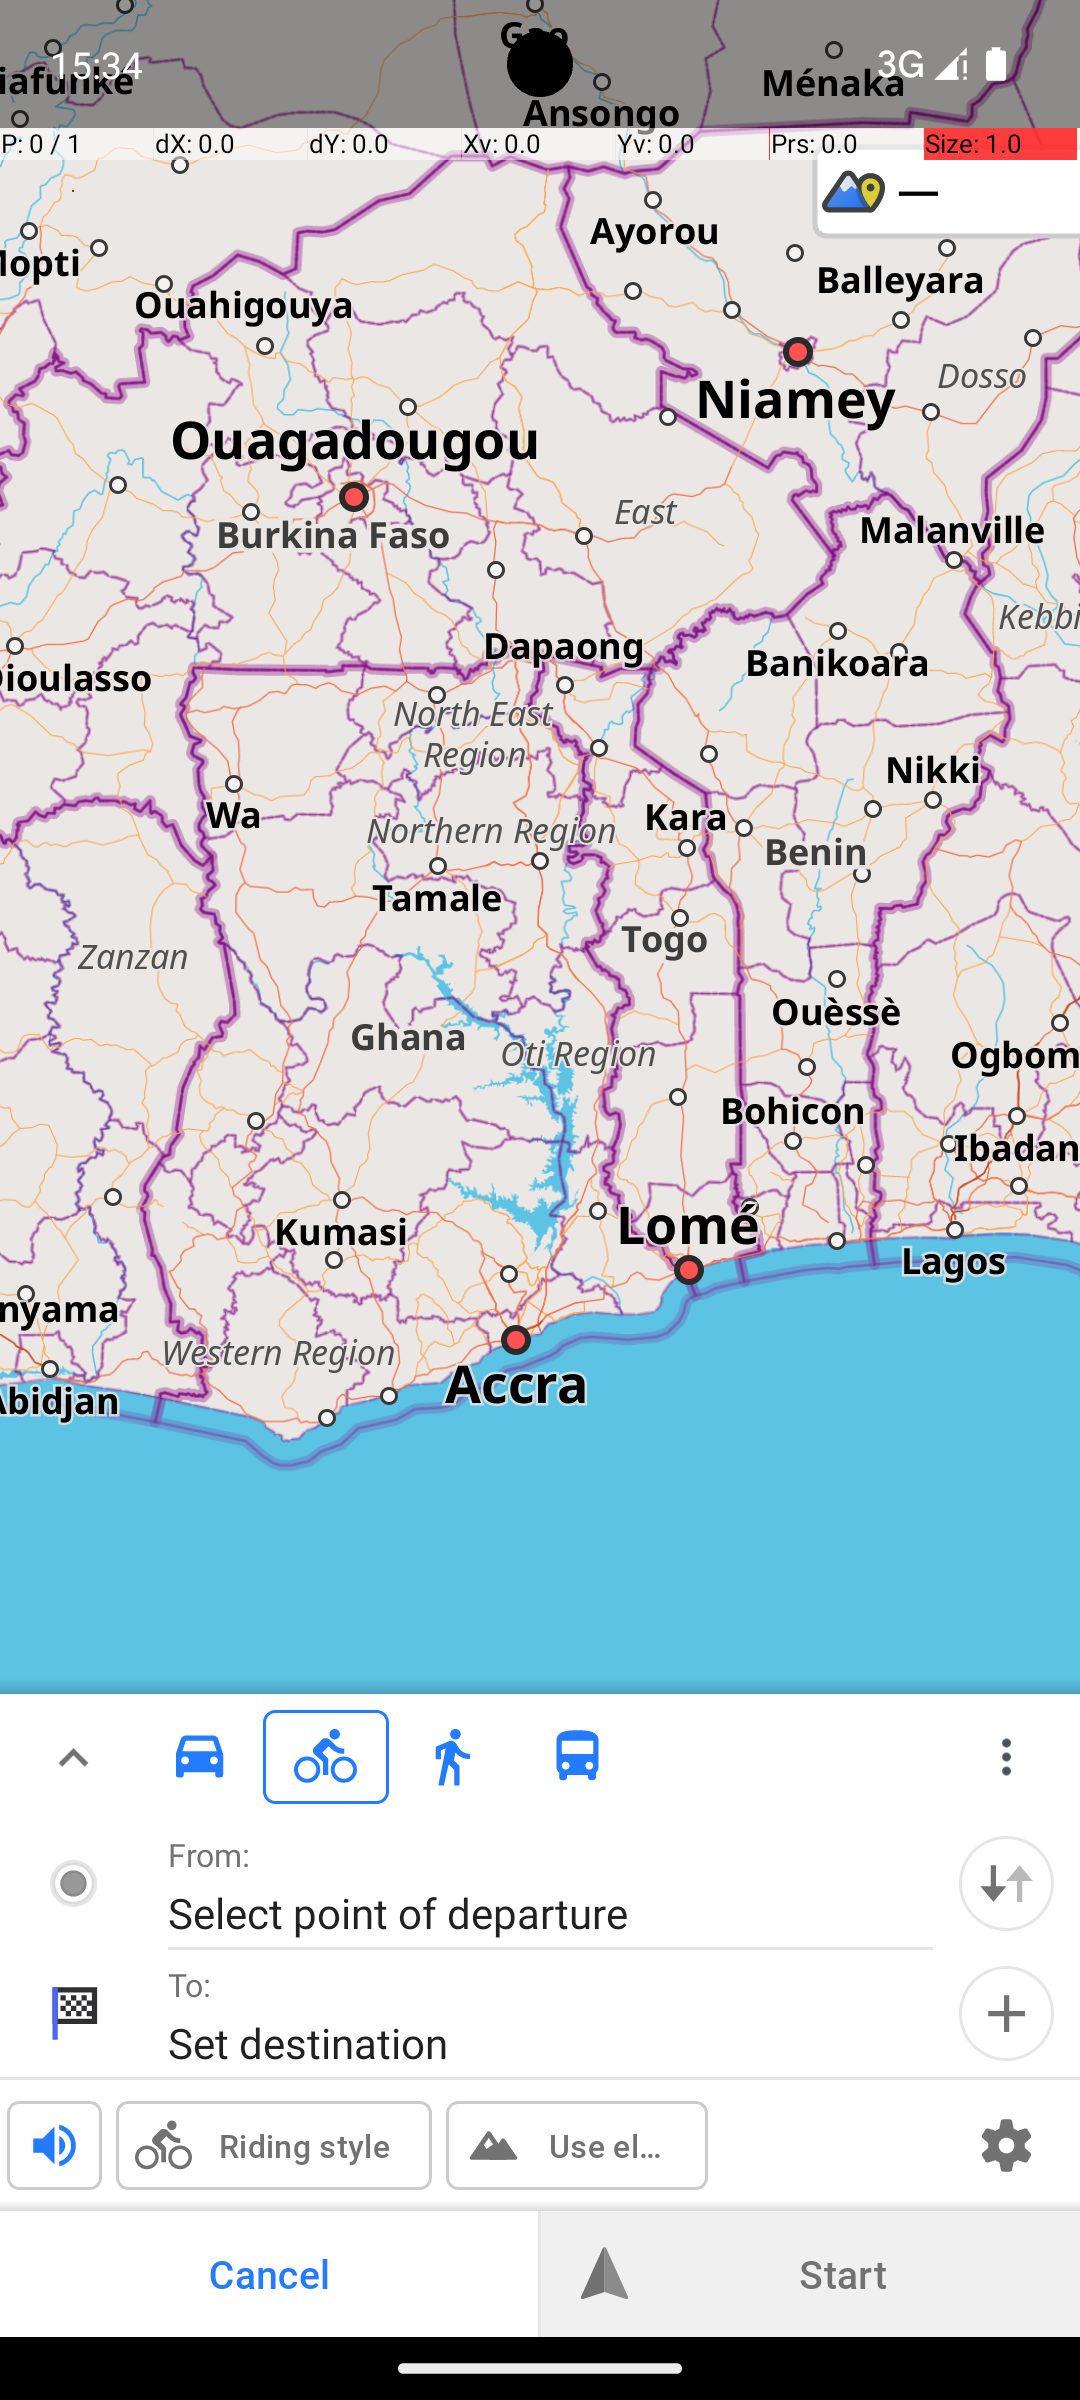  I want to click on Riding style, so click(304, 2146).